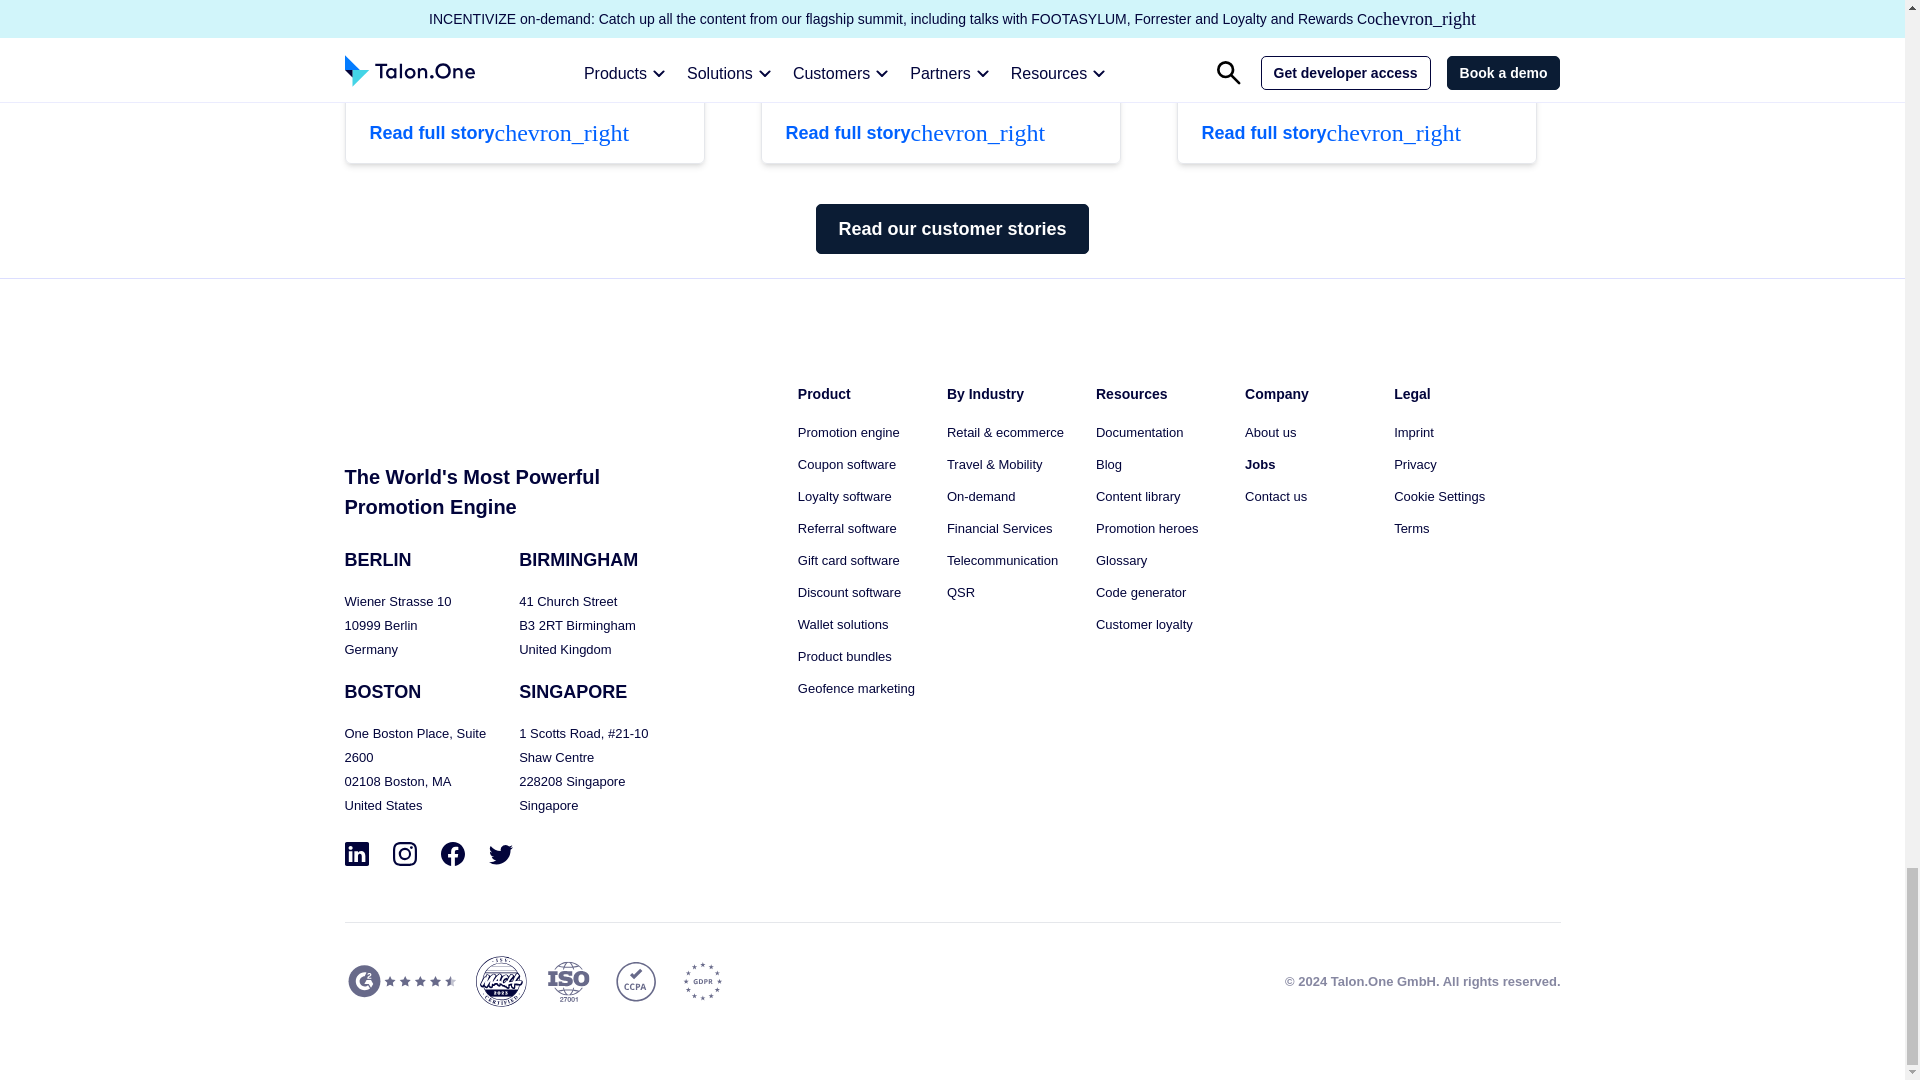 The image size is (1920, 1080). I want to click on ISO 27001 Logo, so click(567, 981).